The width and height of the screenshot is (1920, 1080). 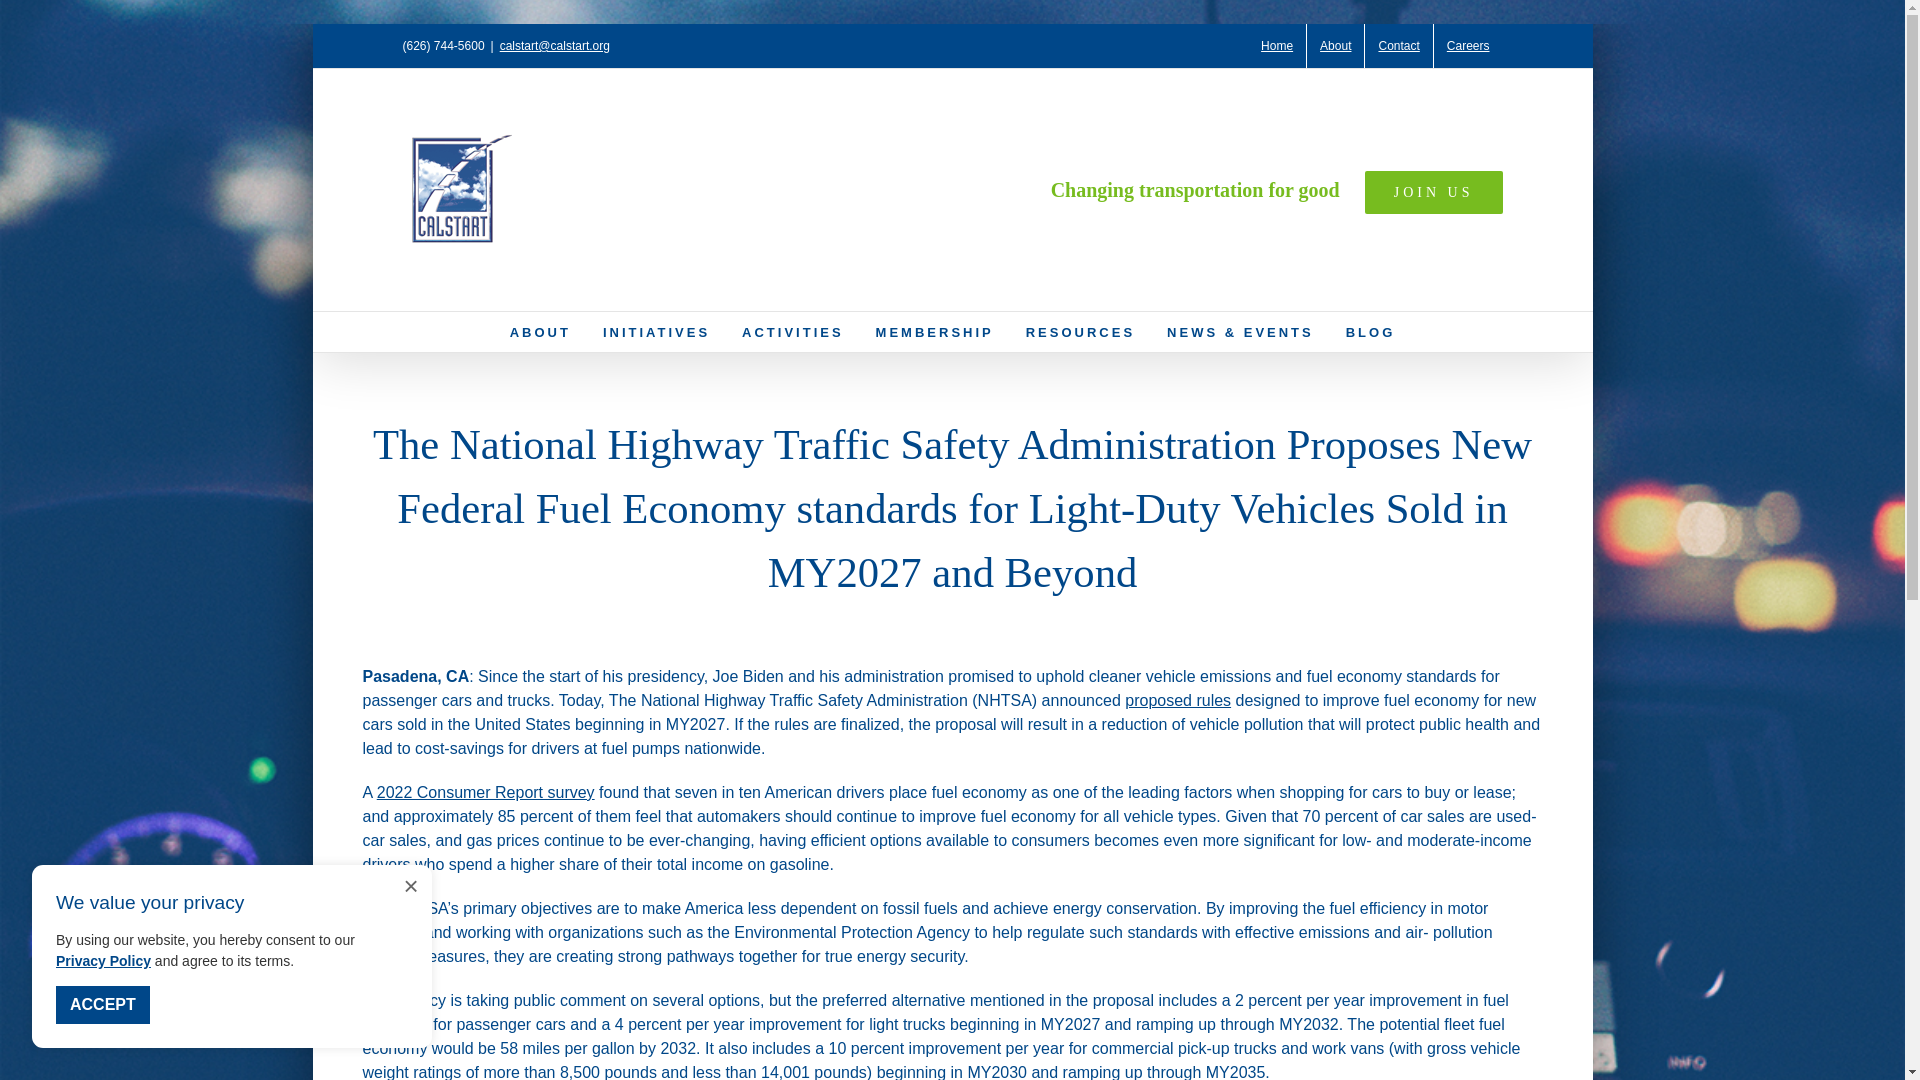 I want to click on ABOUT, so click(x=540, y=332).